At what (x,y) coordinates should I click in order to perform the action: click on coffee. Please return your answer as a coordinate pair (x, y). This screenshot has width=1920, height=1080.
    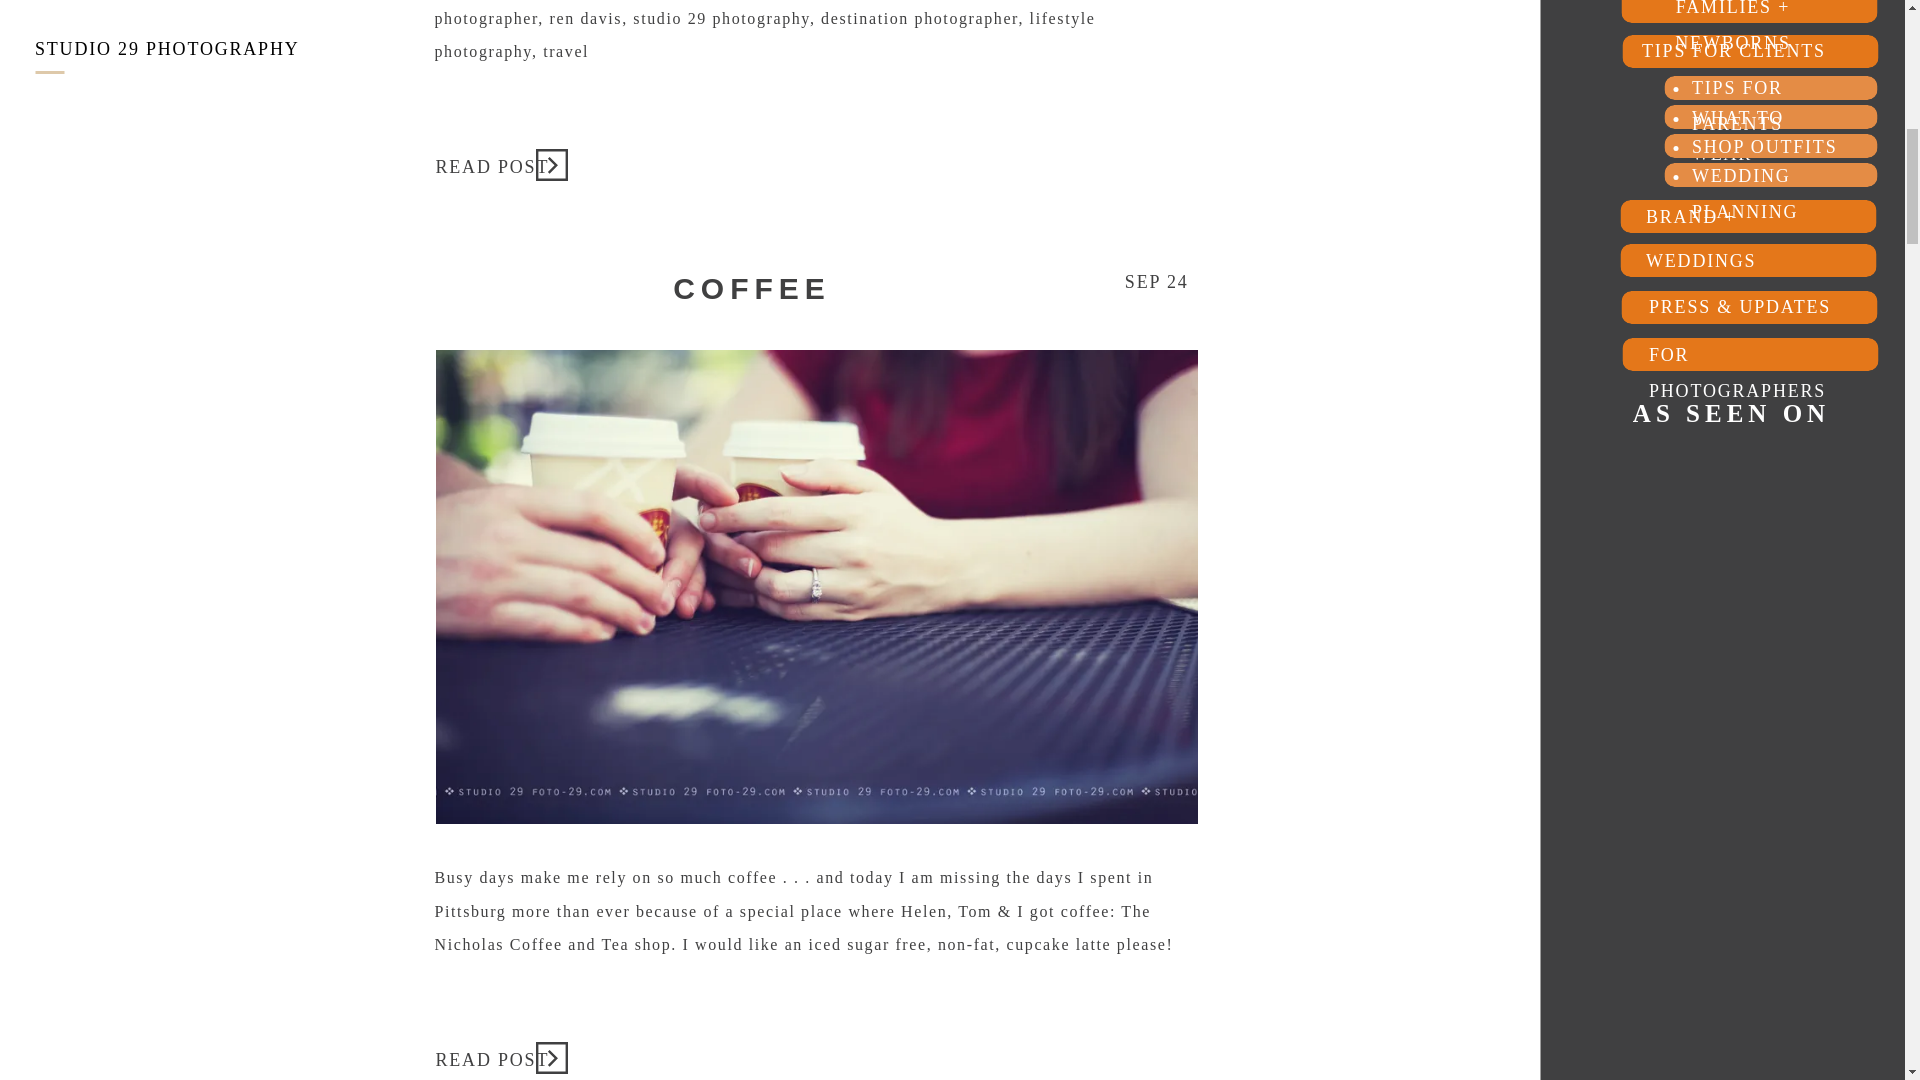
    Looking at the image, I should click on (550, 1058).